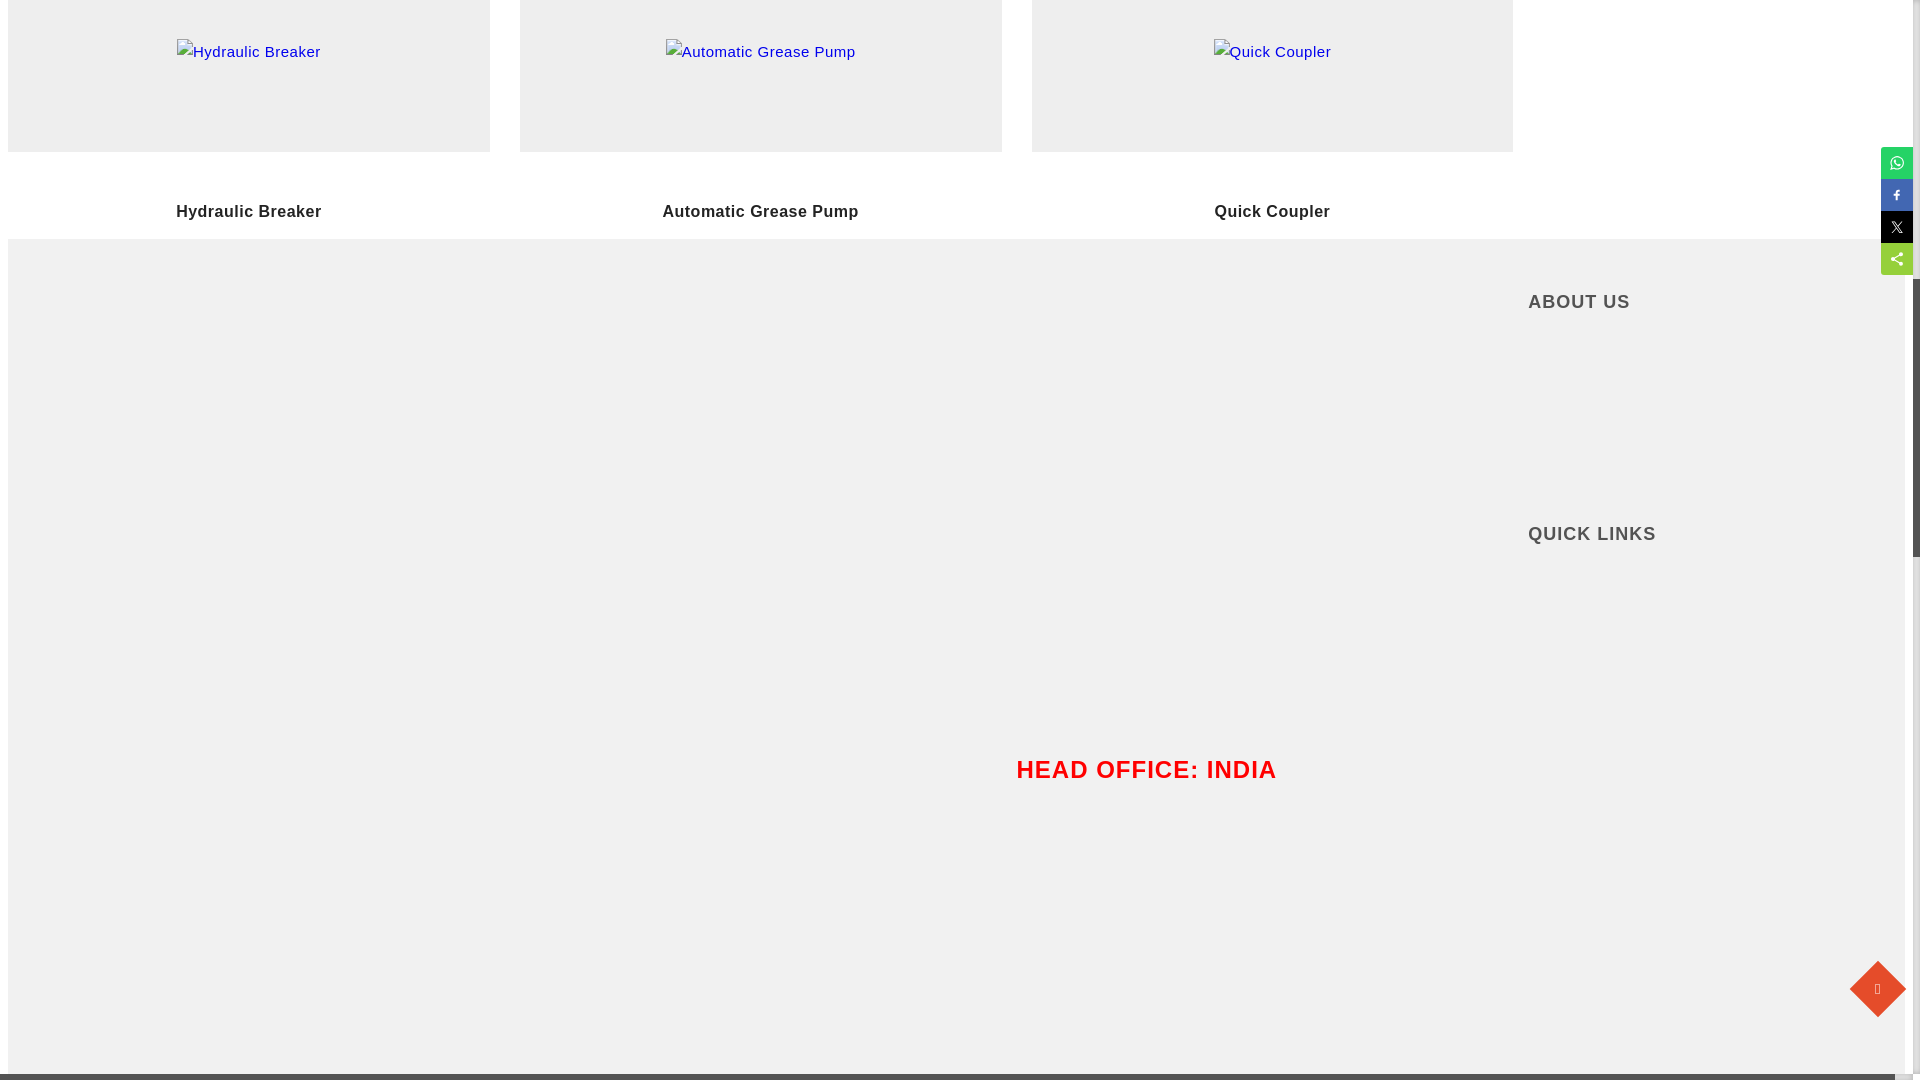 This screenshot has height=1080, width=1920. Describe the element at coordinates (248, 750) in the screenshot. I see `Log Stone etc. Grab` at that location.